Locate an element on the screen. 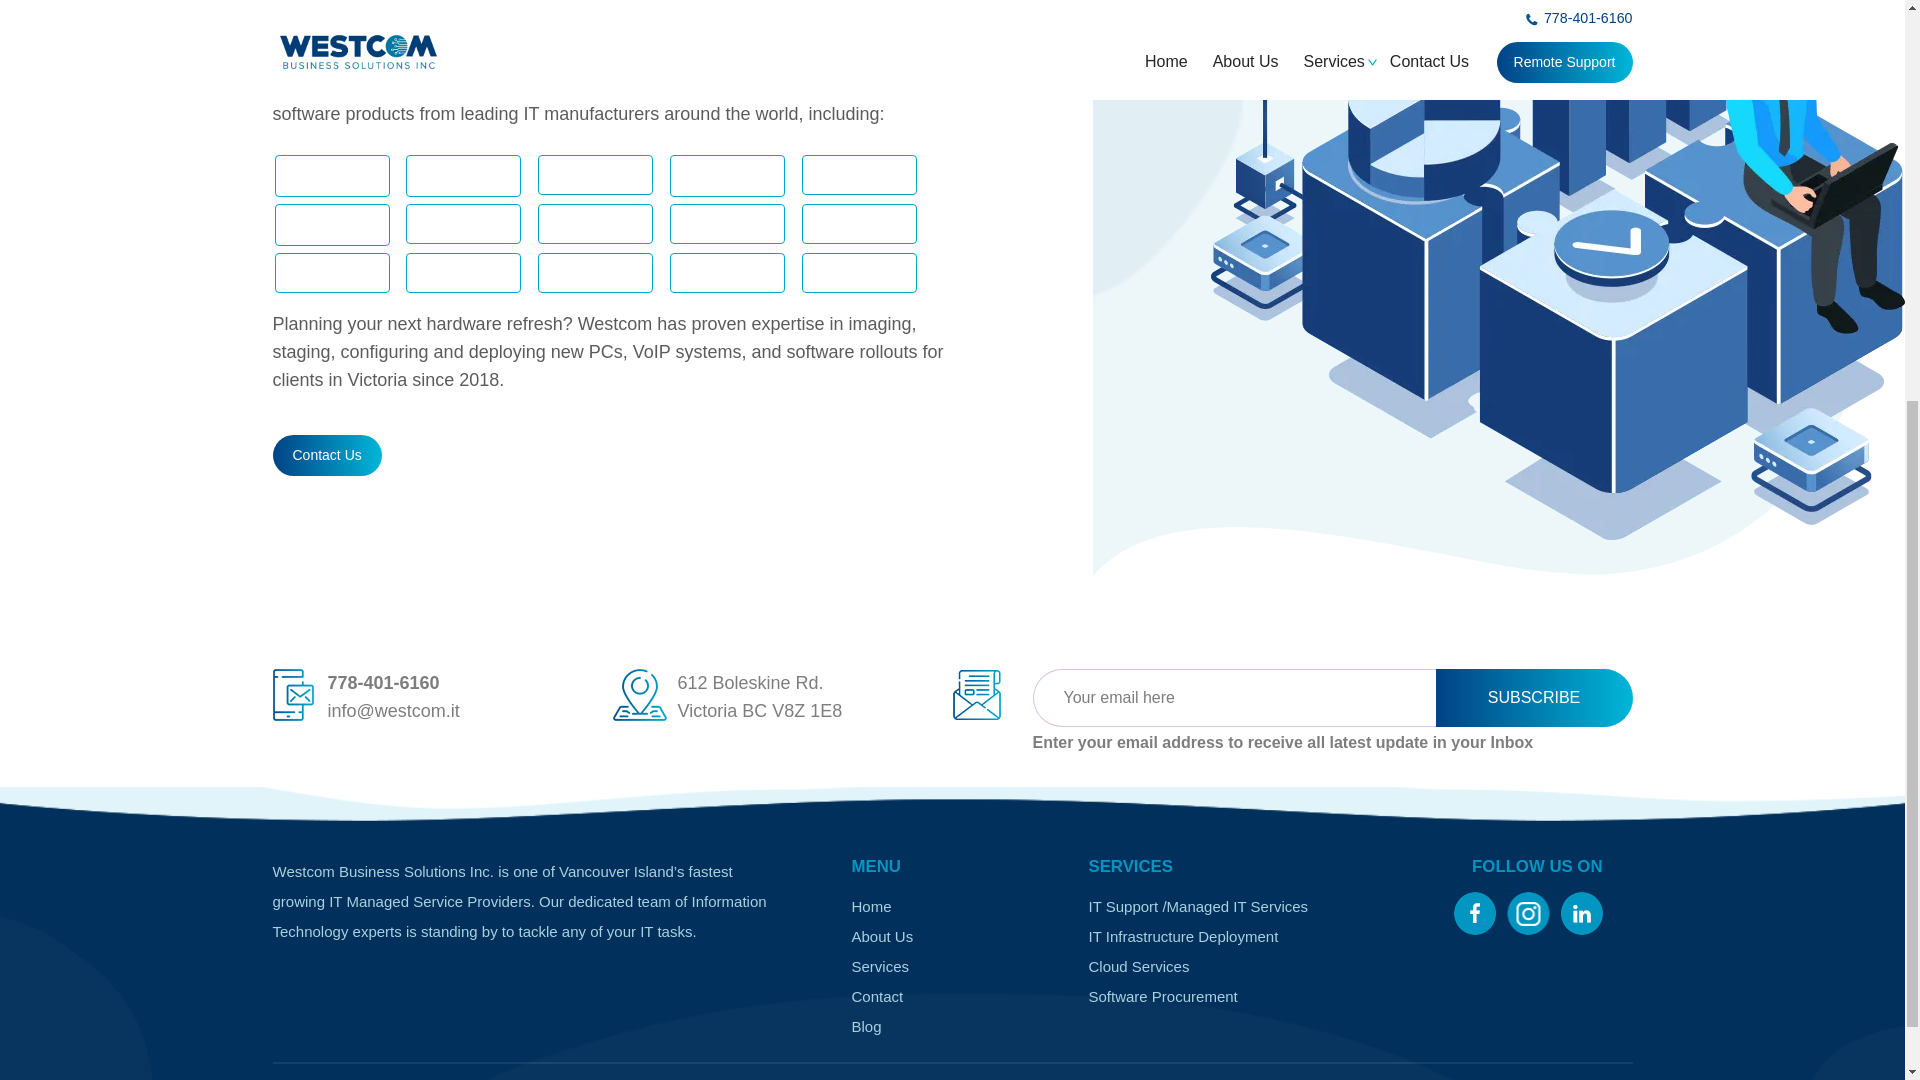 The image size is (1920, 1080). Contact is located at coordinates (878, 996).